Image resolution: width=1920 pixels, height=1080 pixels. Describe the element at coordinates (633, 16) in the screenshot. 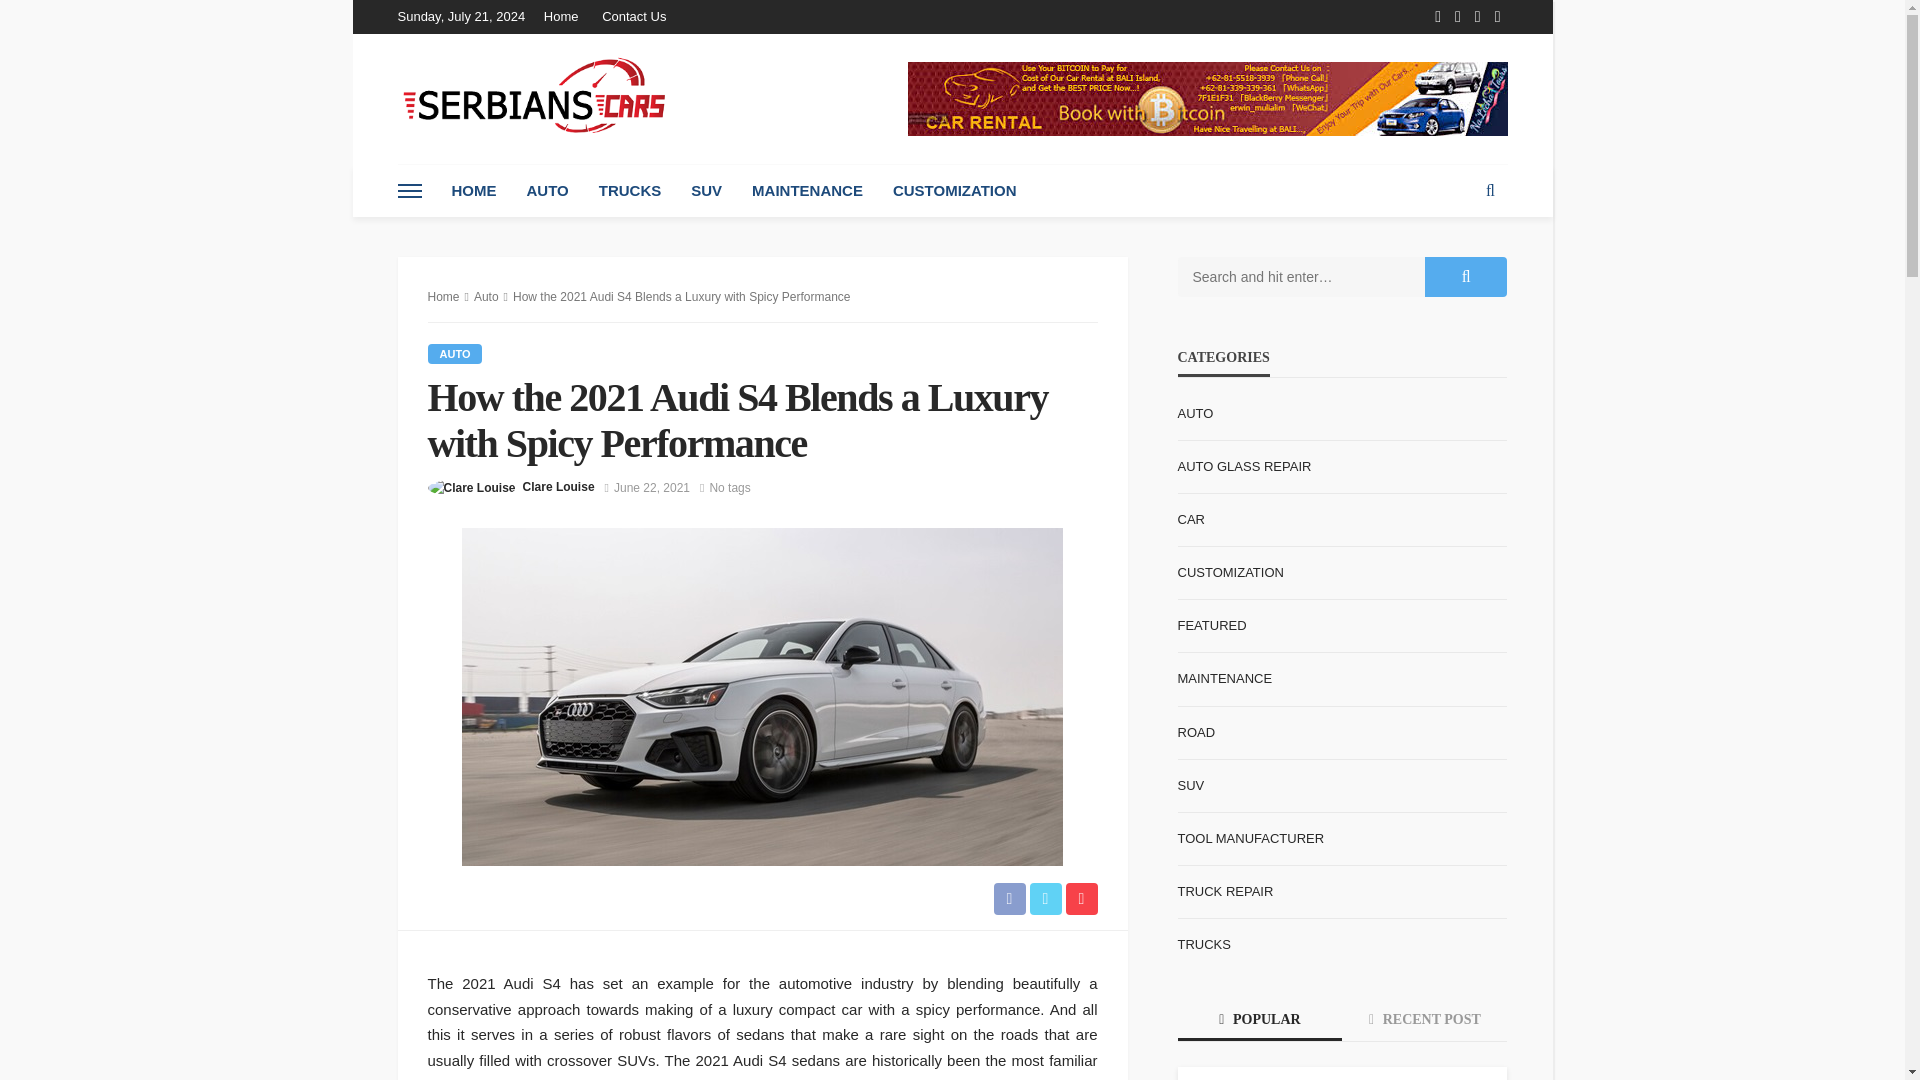

I see `Contact Us` at that location.